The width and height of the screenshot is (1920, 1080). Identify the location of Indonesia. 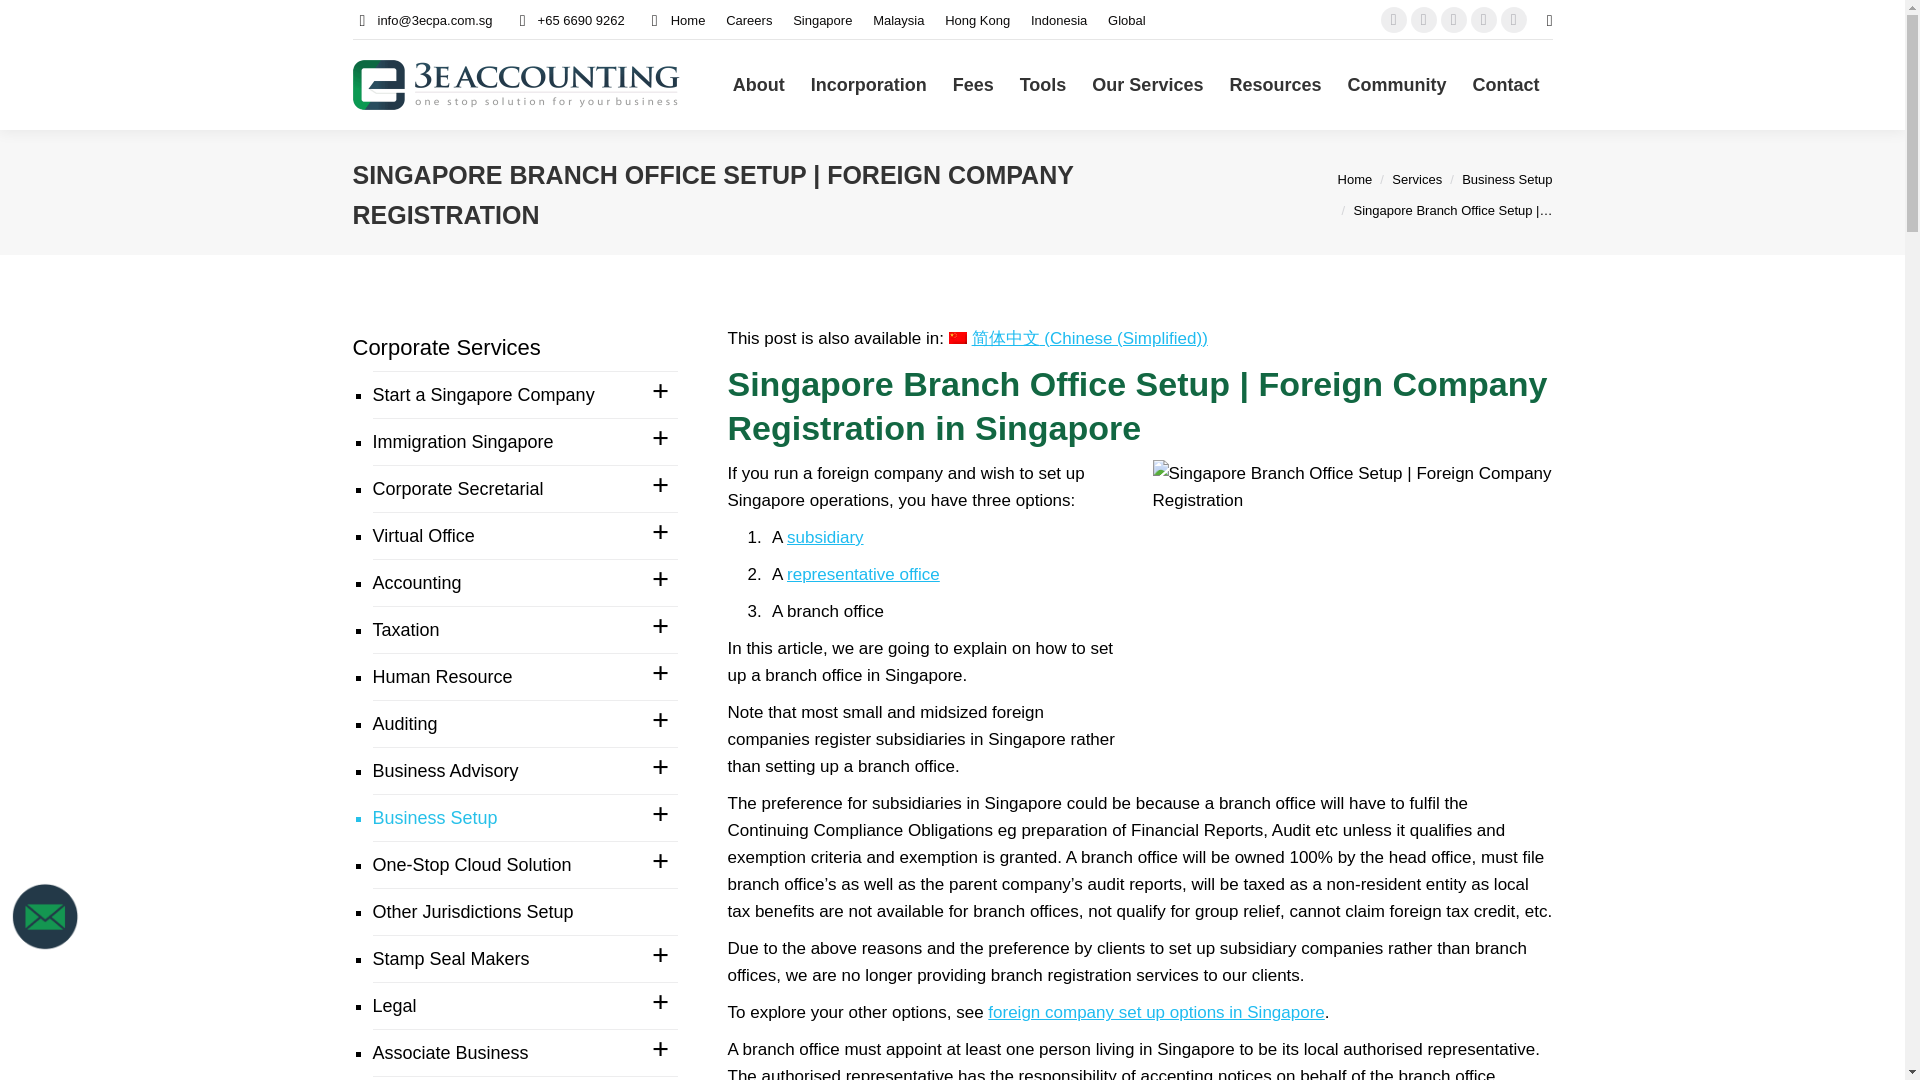
(1058, 19).